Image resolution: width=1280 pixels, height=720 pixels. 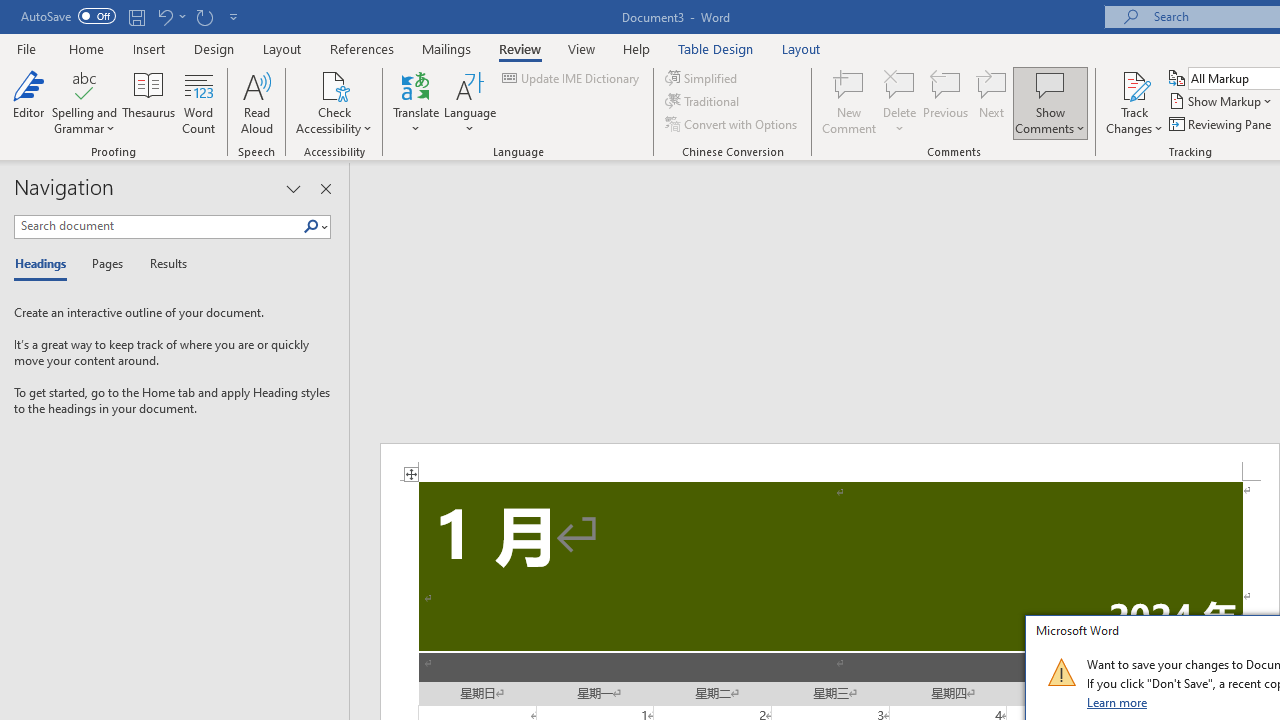 What do you see at coordinates (900, 84) in the screenshot?
I see `Delete` at bounding box center [900, 84].